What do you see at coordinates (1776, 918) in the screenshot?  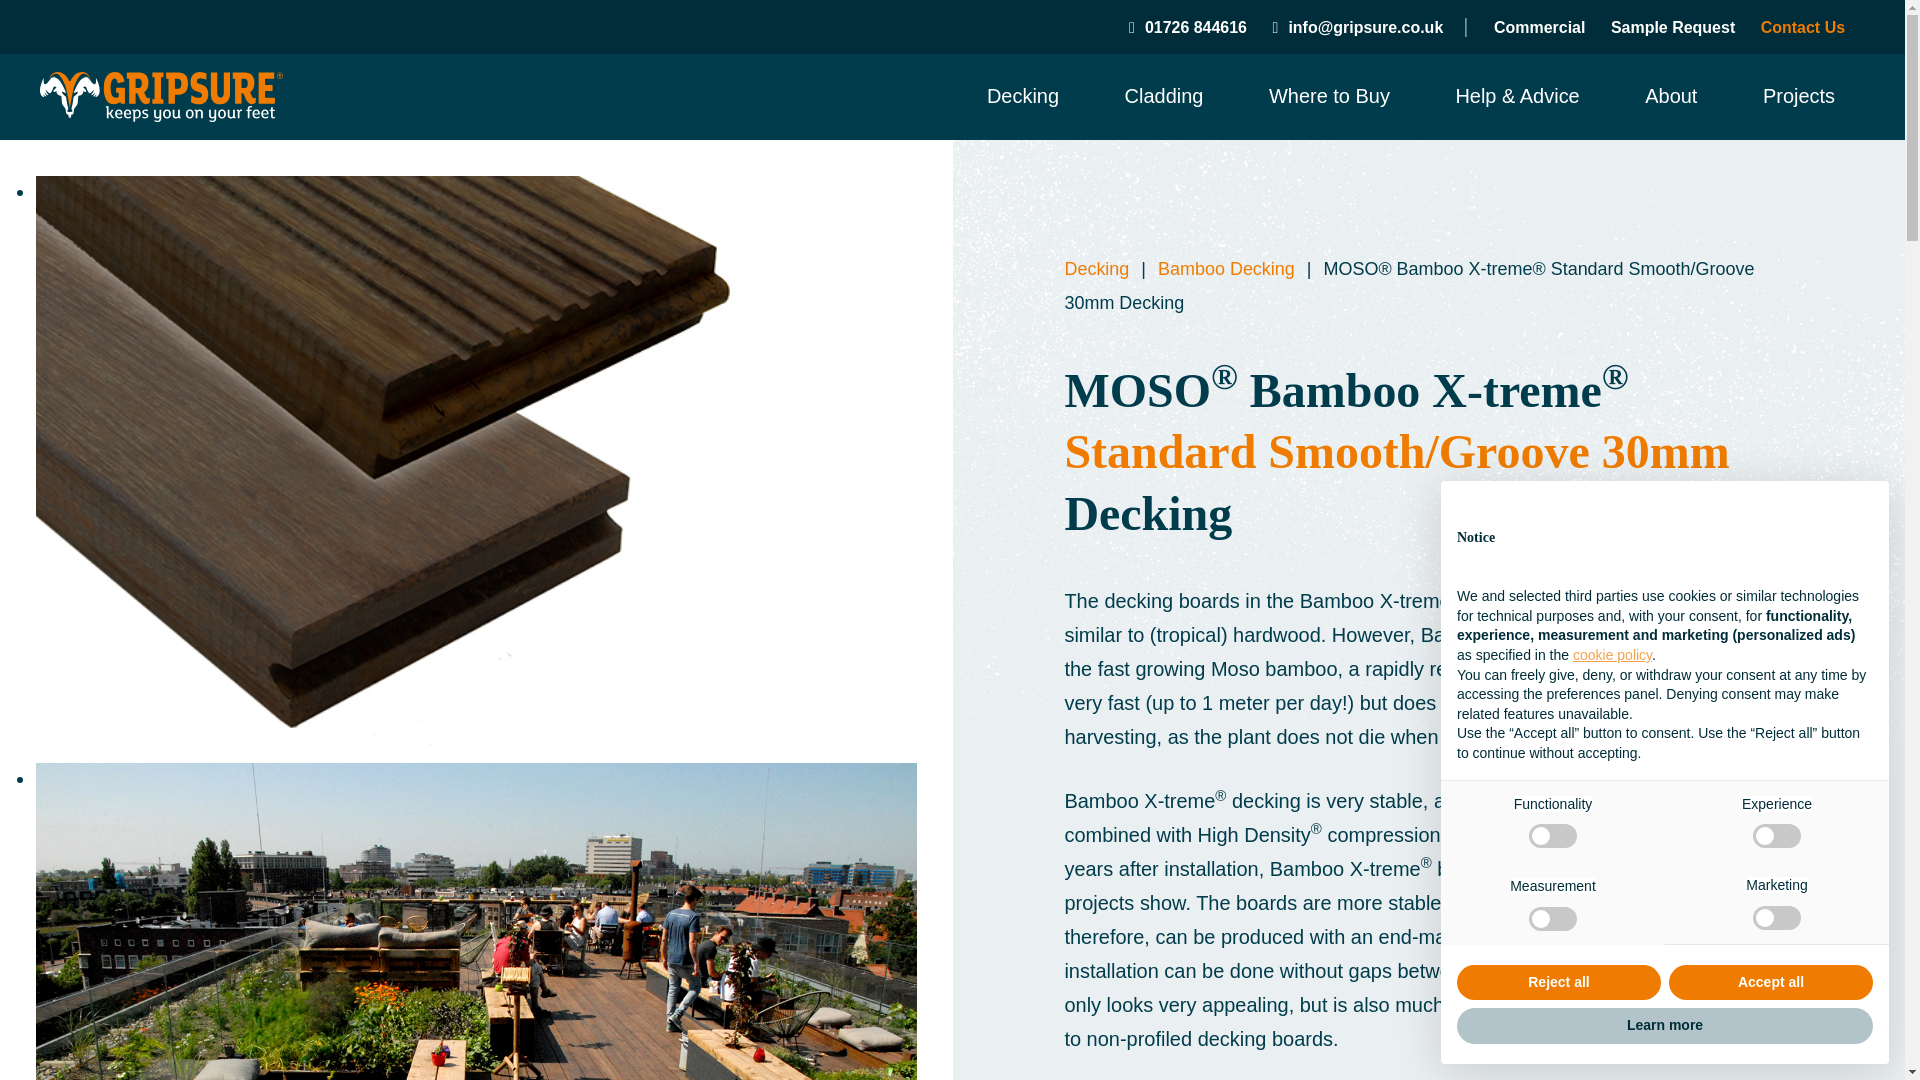 I see `false` at bounding box center [1776, 918].